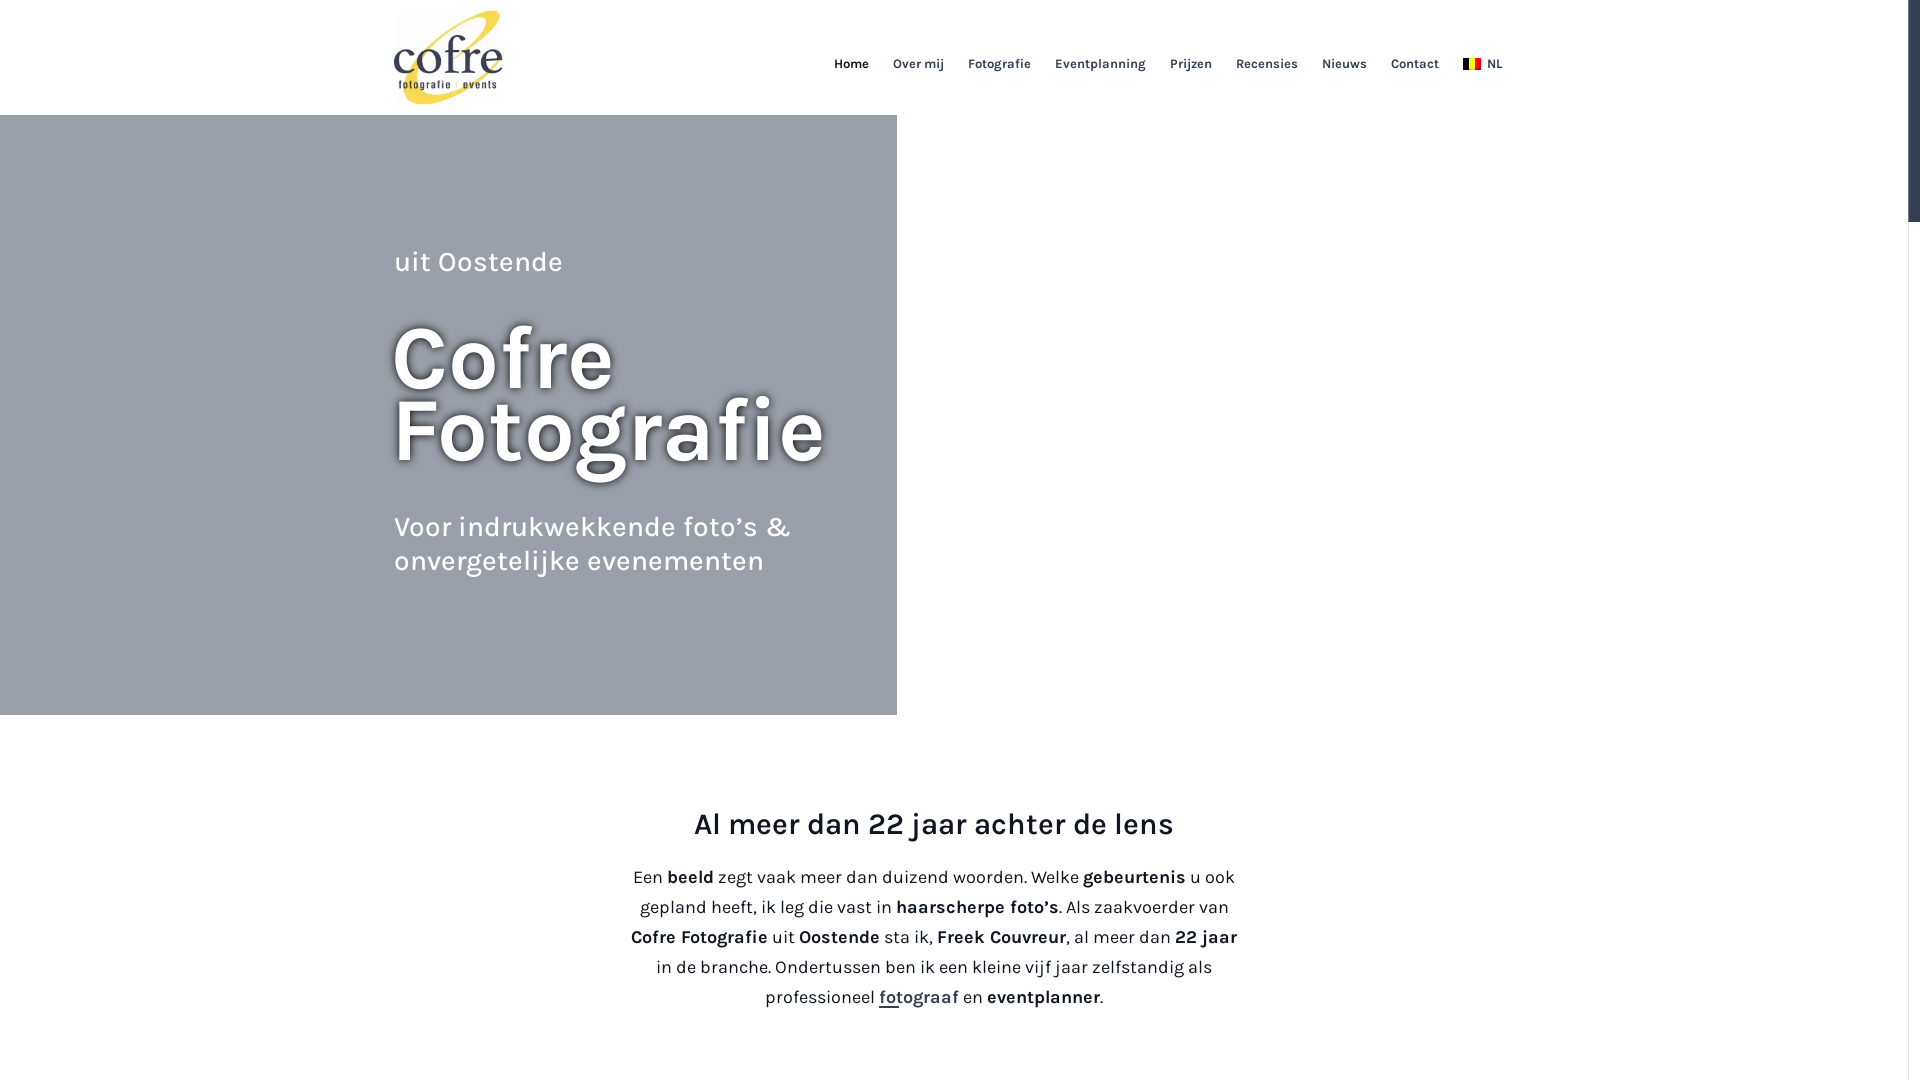  Describe the element at coordinates (1415, 63) in the screenshot. I see `Contact` at that location.